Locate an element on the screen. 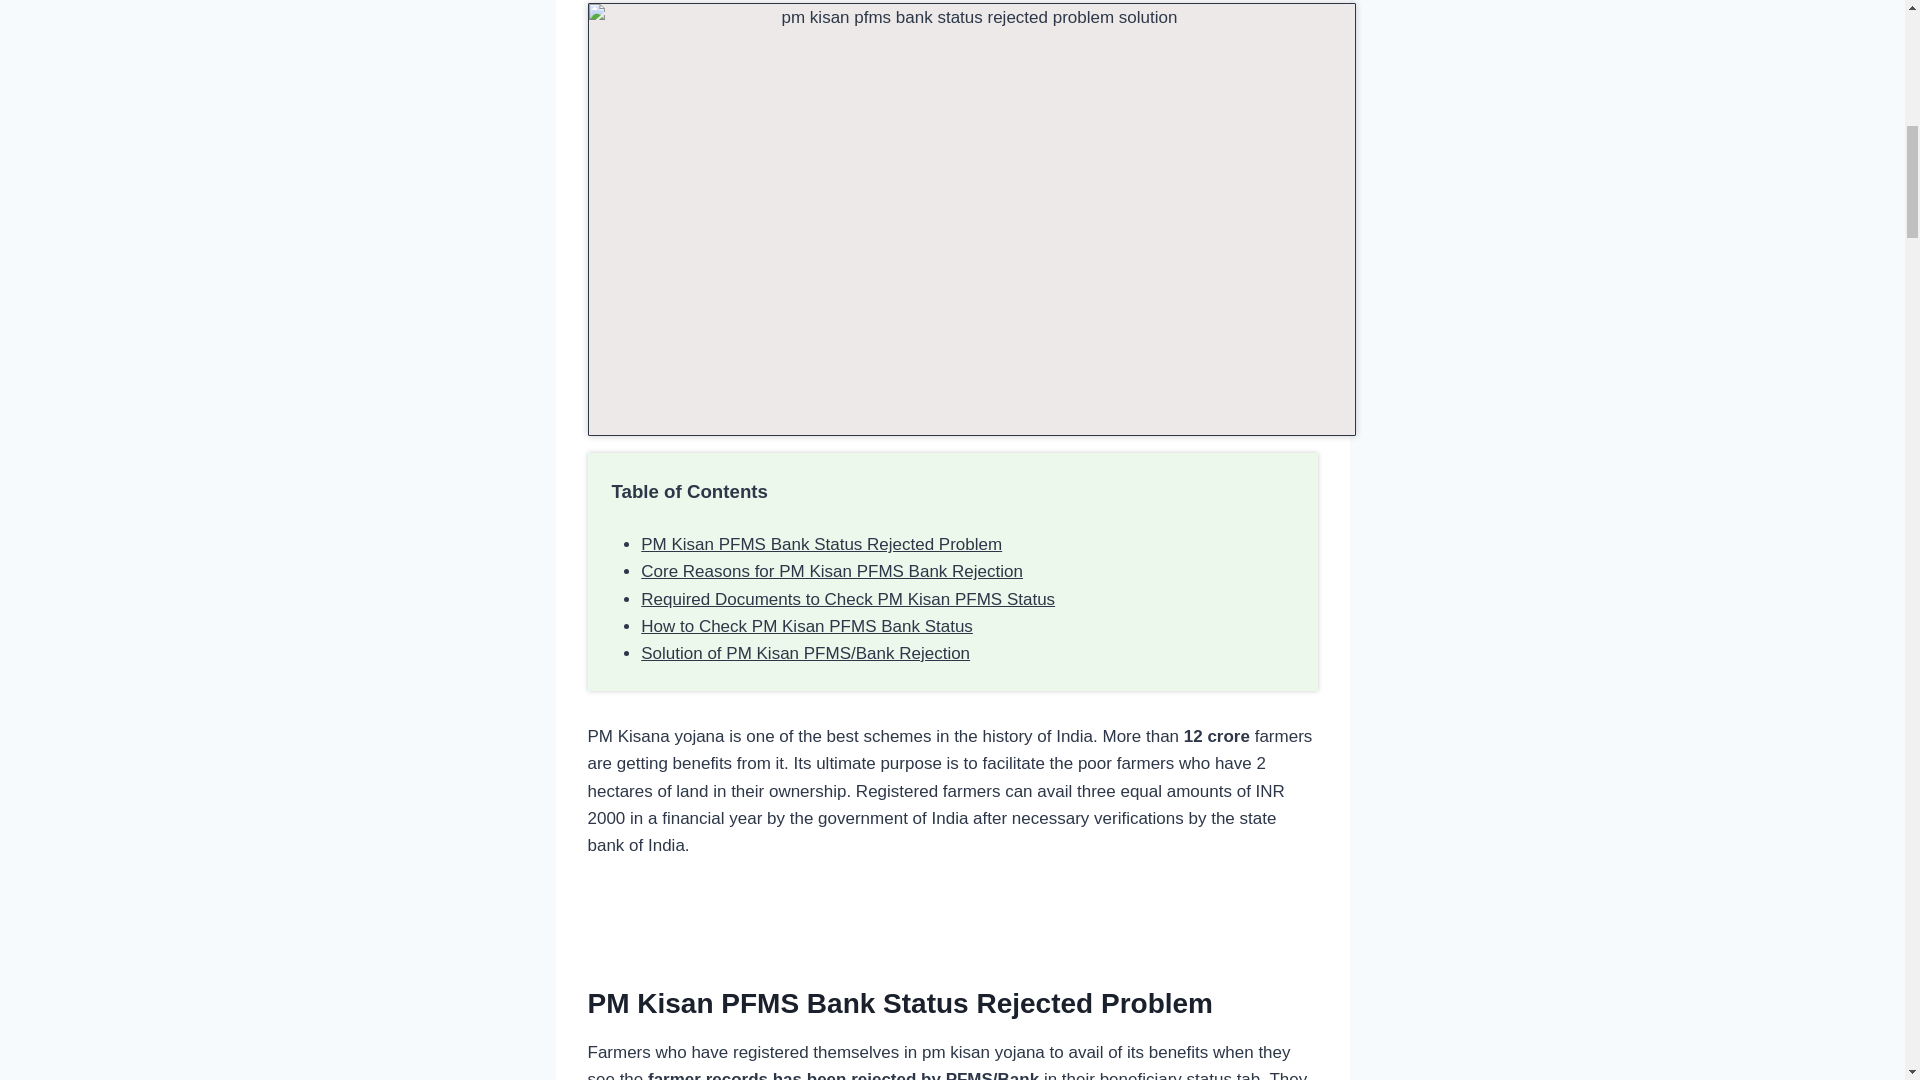 The image size is (1920, 1080). How to Check PM Kisan PFMS Bank Status is located at coordinates (807, 626).